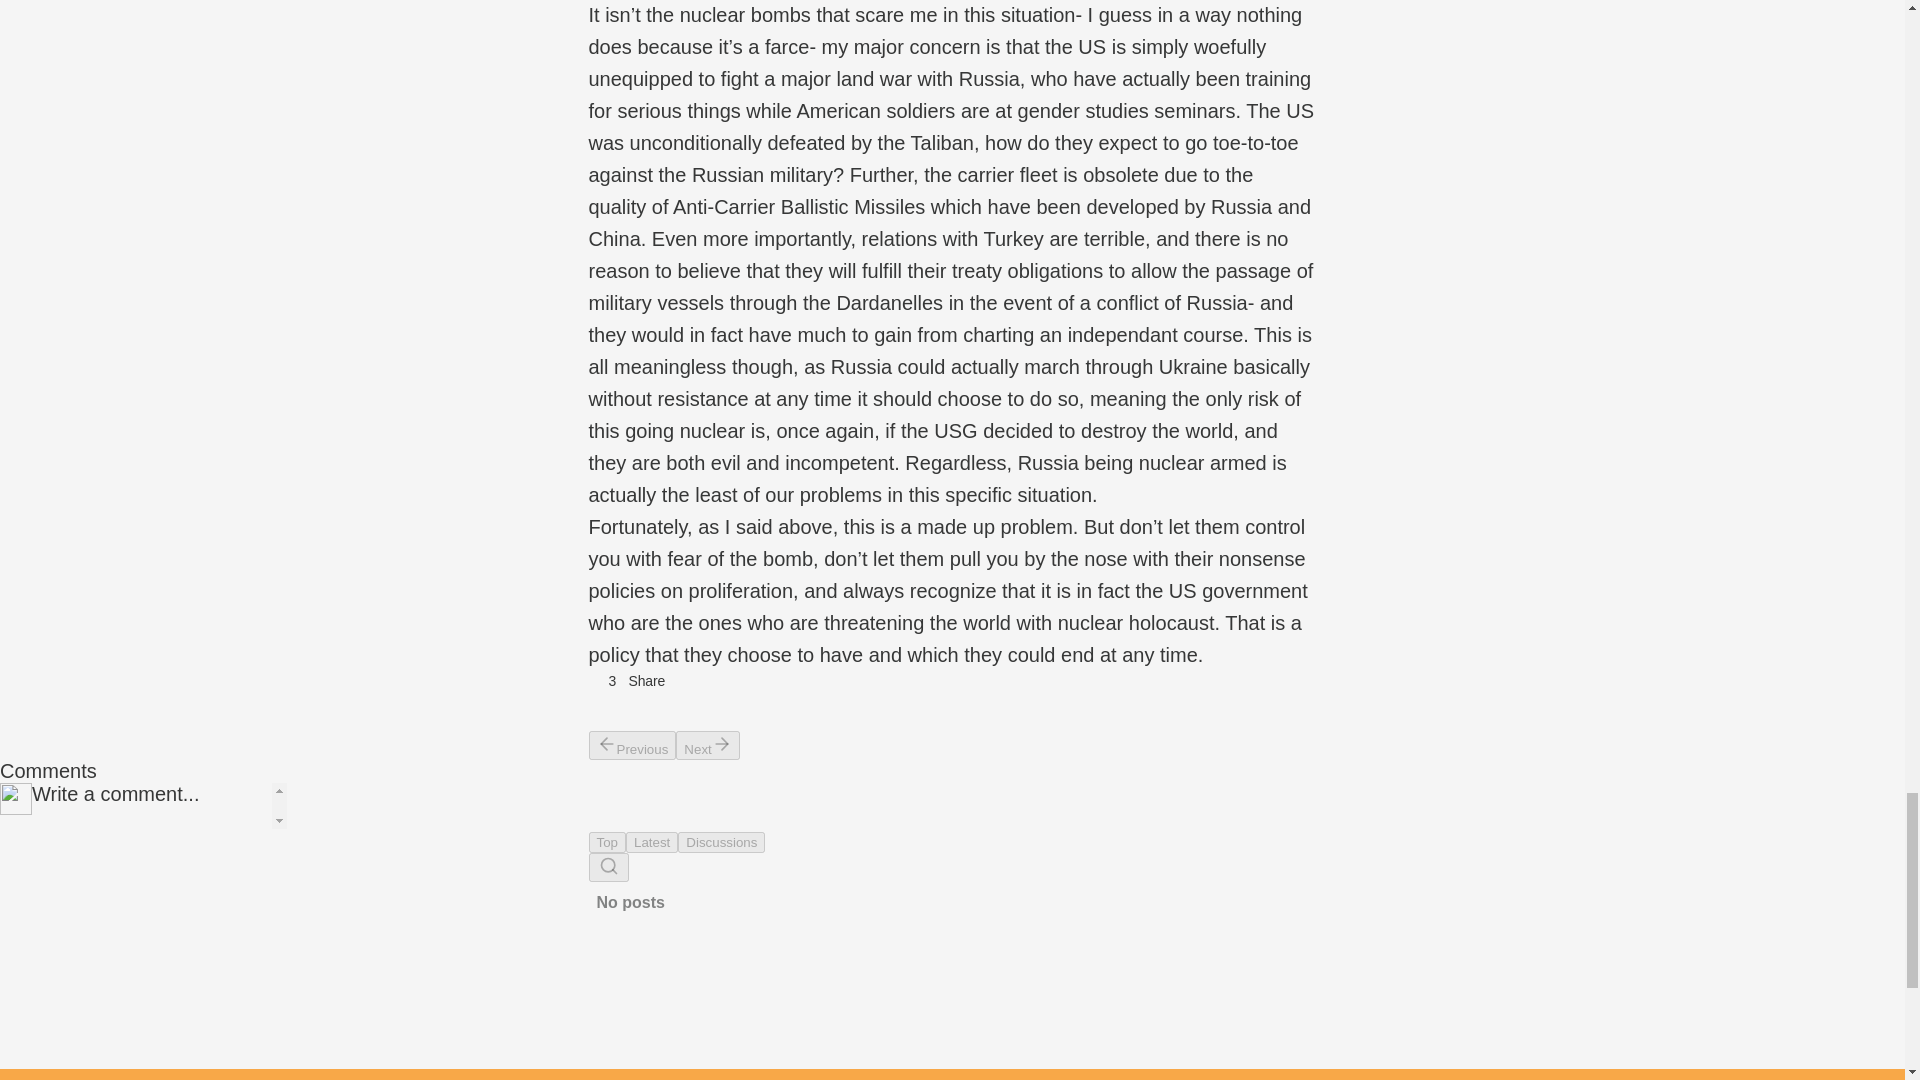  What do you see at coordinates (631, 746) in the screenshot?
I see `Previous` at bounding box center [631, 746].